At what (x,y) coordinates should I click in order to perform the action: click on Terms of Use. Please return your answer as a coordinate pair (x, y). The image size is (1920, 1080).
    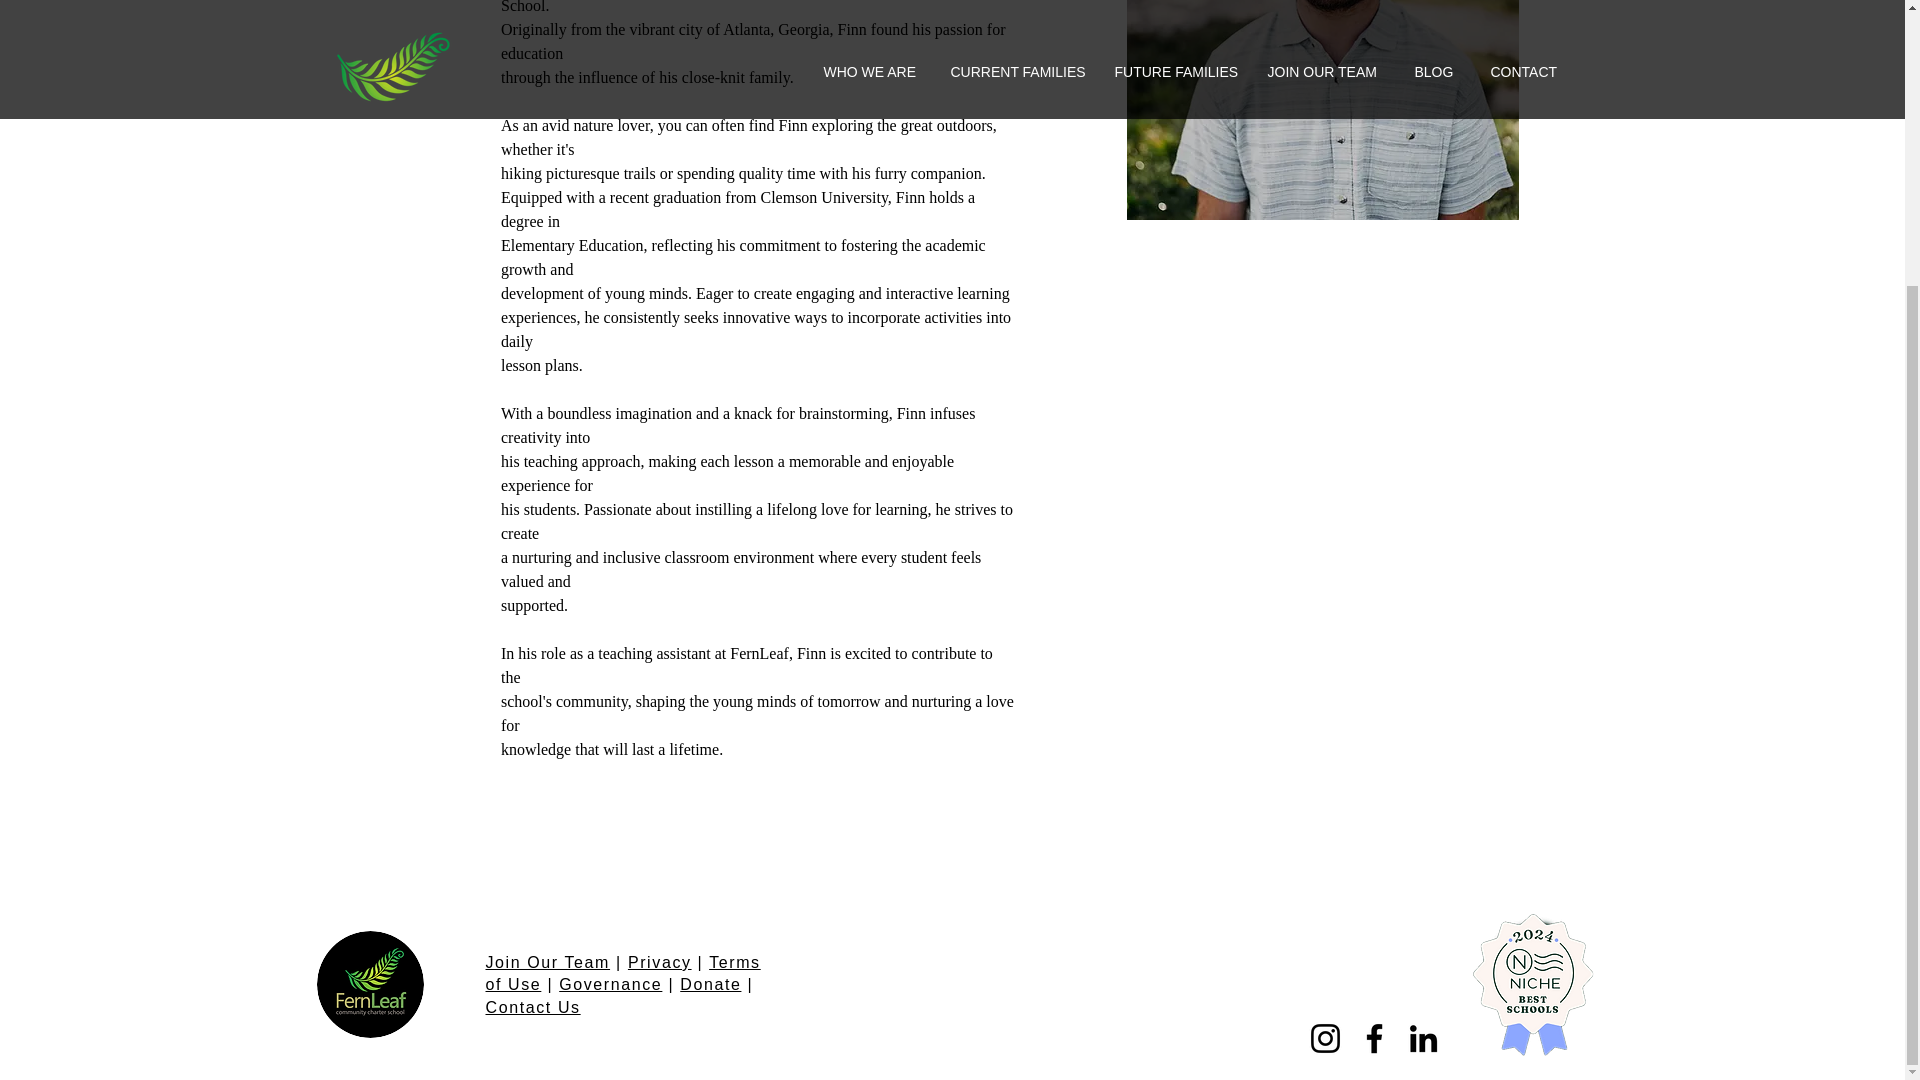
    Looking at the image, I should click on (622, 972).